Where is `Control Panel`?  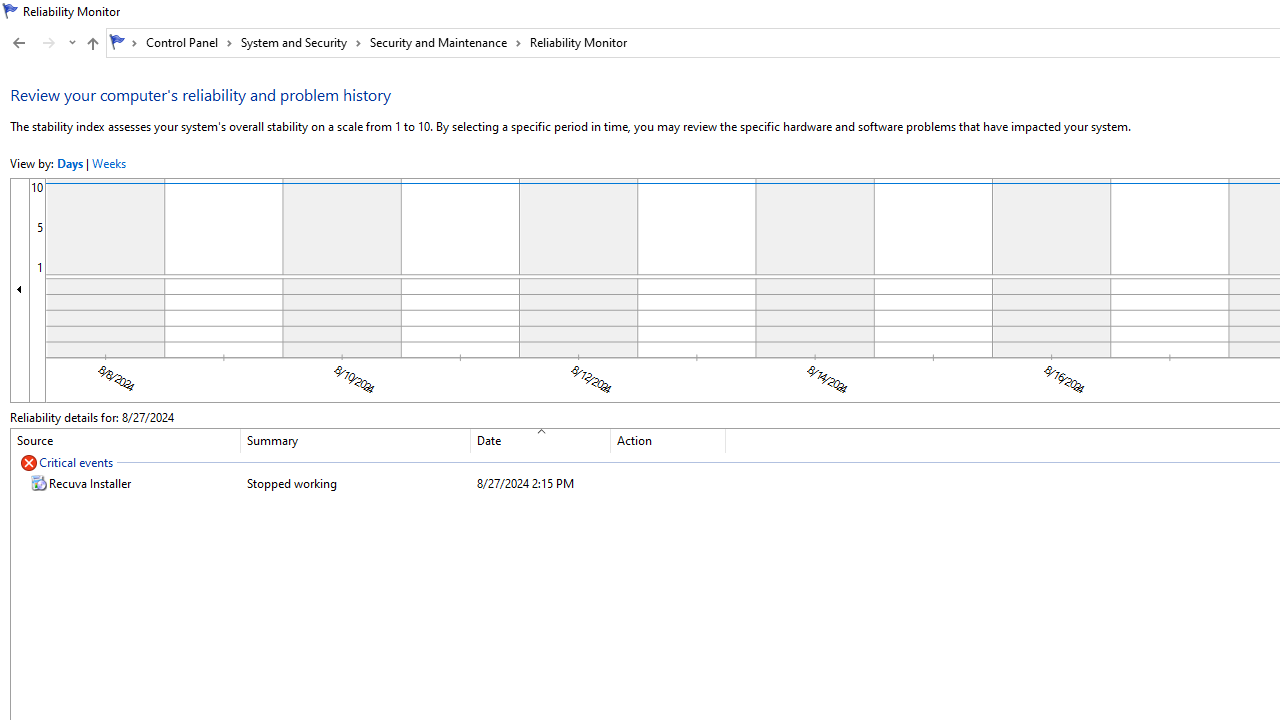
Control Panel is located at coordinates (189, 42).